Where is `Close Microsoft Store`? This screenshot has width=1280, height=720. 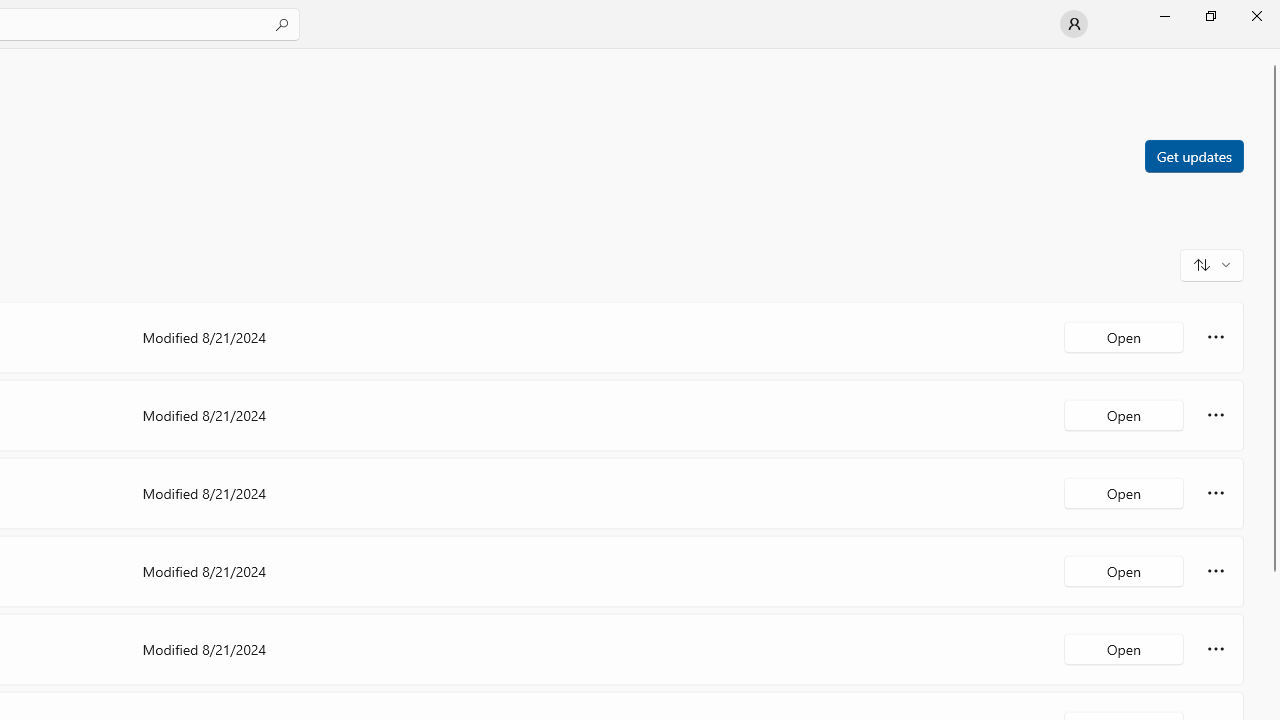
Close Microsoft Store is located at coordinates (1256, 16).